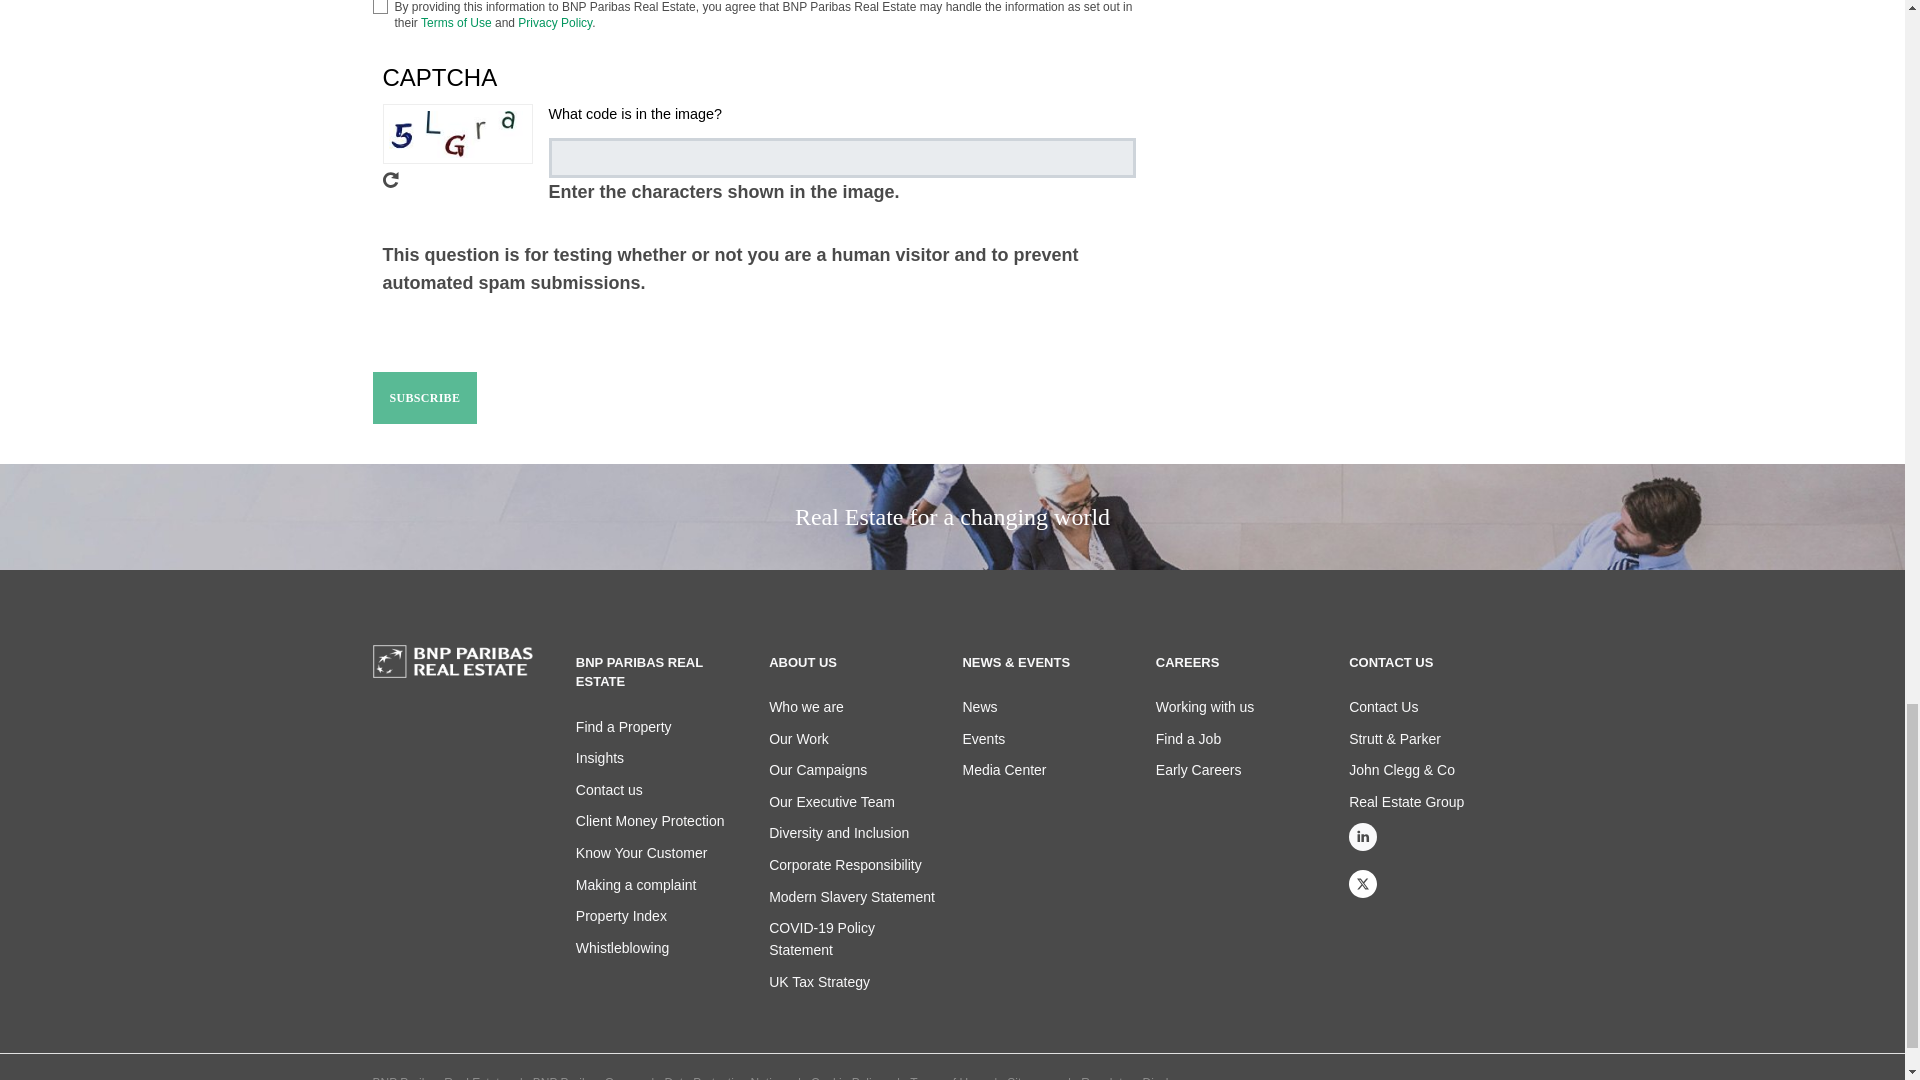 The height and width of the screenshot is (1080, 1920). What do you see at coordinates (852, 896) in the screenshot?
I see `Modern Slavery Statement` at bounding box center [852, 896].